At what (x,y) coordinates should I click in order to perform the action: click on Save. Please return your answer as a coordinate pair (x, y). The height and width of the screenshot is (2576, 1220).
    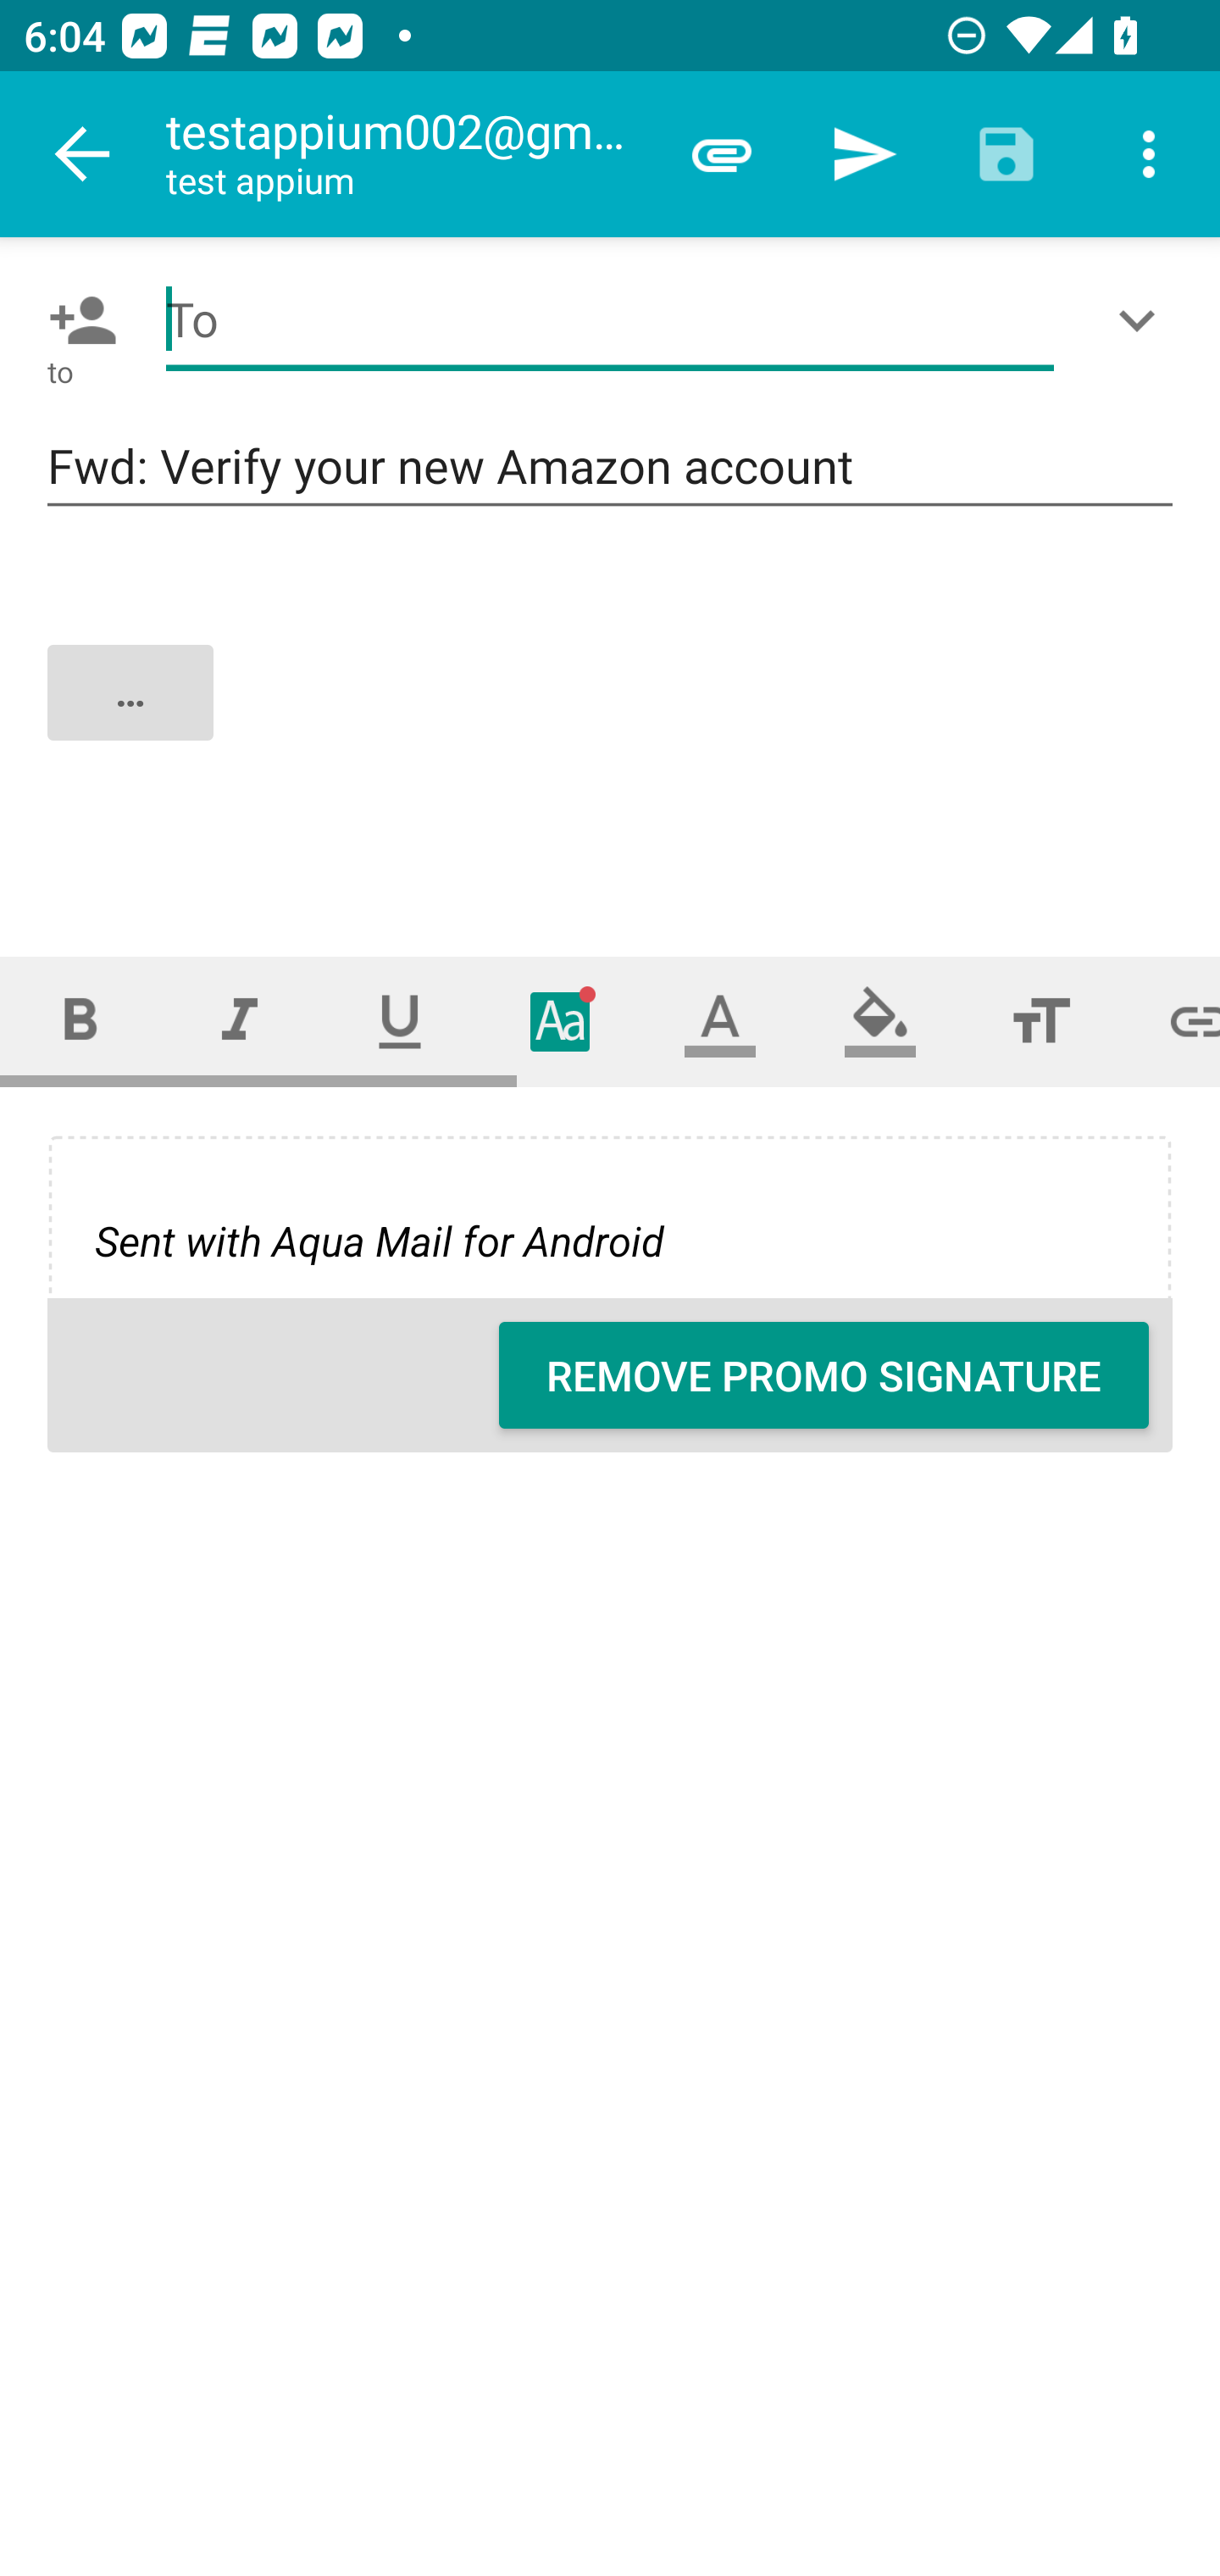
    Looking at the image, I should click on (1006, 154).